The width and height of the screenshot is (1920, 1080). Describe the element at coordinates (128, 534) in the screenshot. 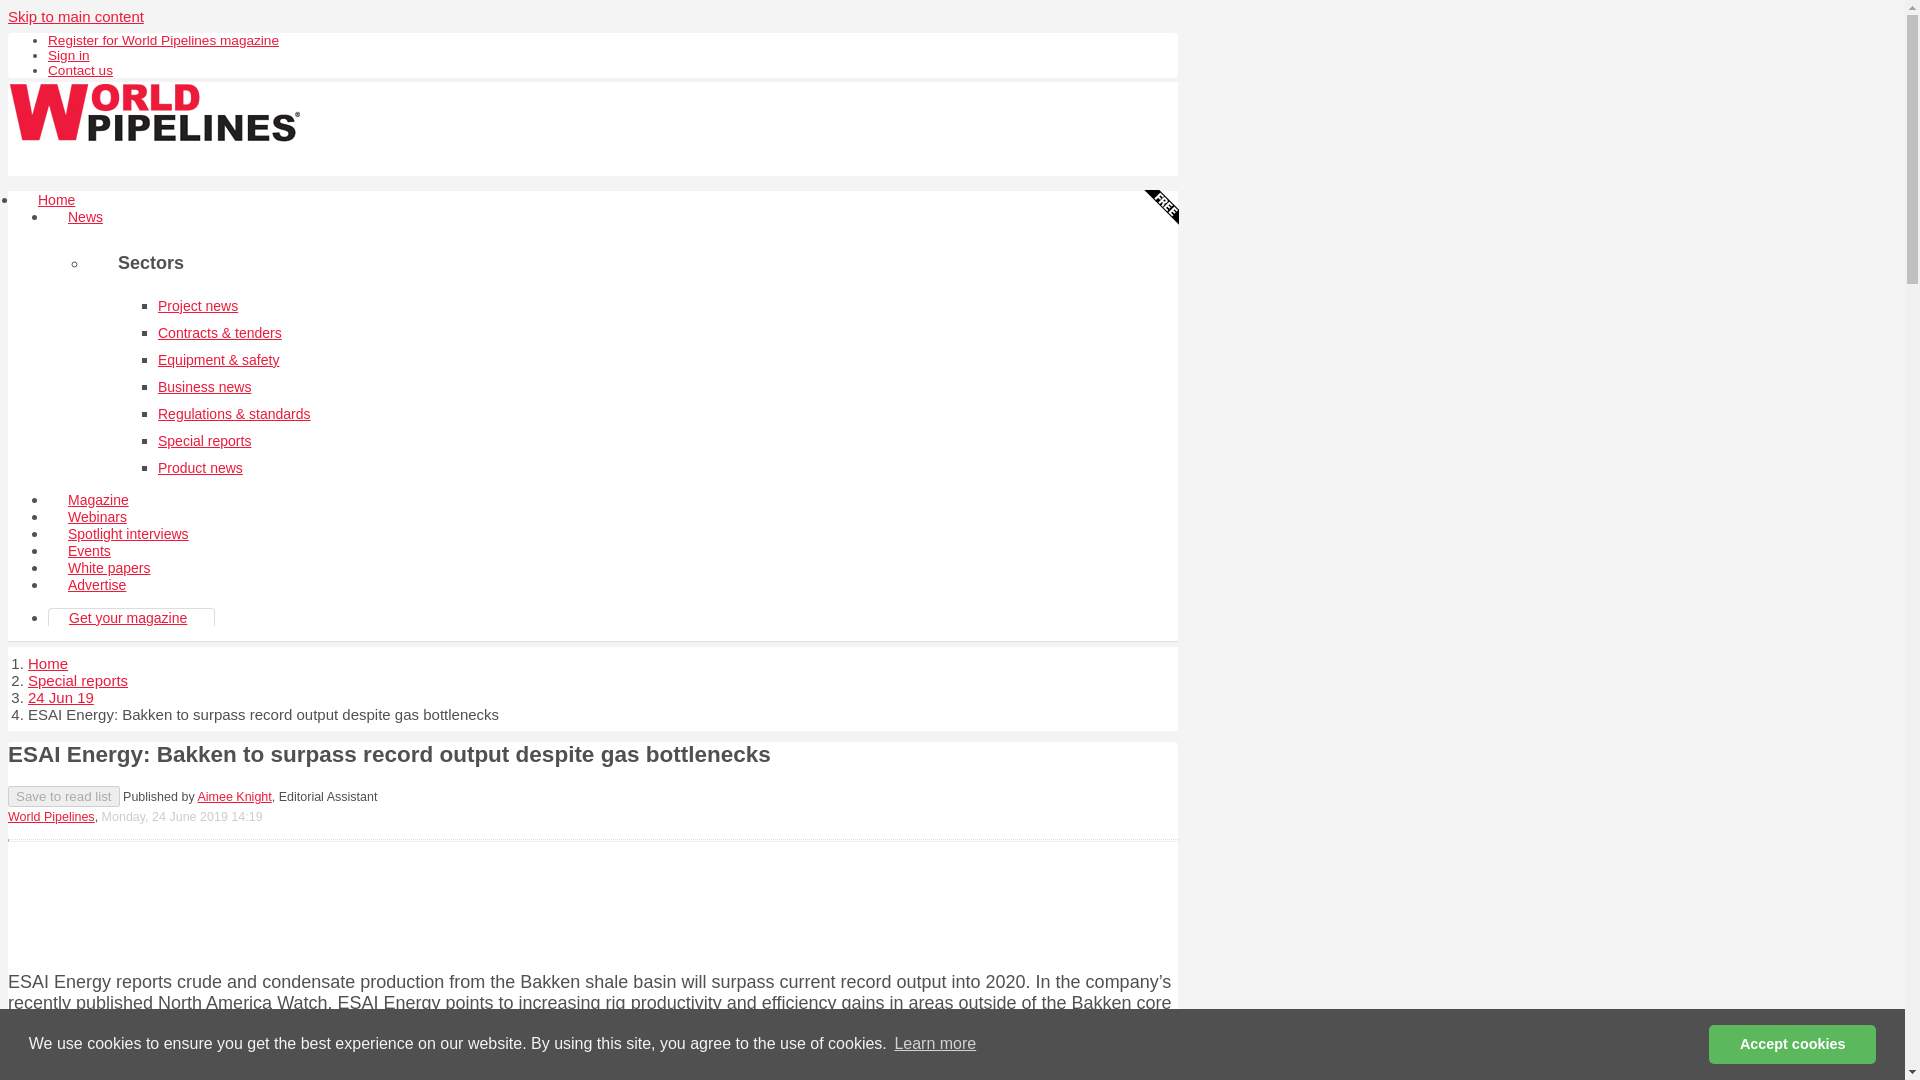

I see `Spotlight interviews` at that location.